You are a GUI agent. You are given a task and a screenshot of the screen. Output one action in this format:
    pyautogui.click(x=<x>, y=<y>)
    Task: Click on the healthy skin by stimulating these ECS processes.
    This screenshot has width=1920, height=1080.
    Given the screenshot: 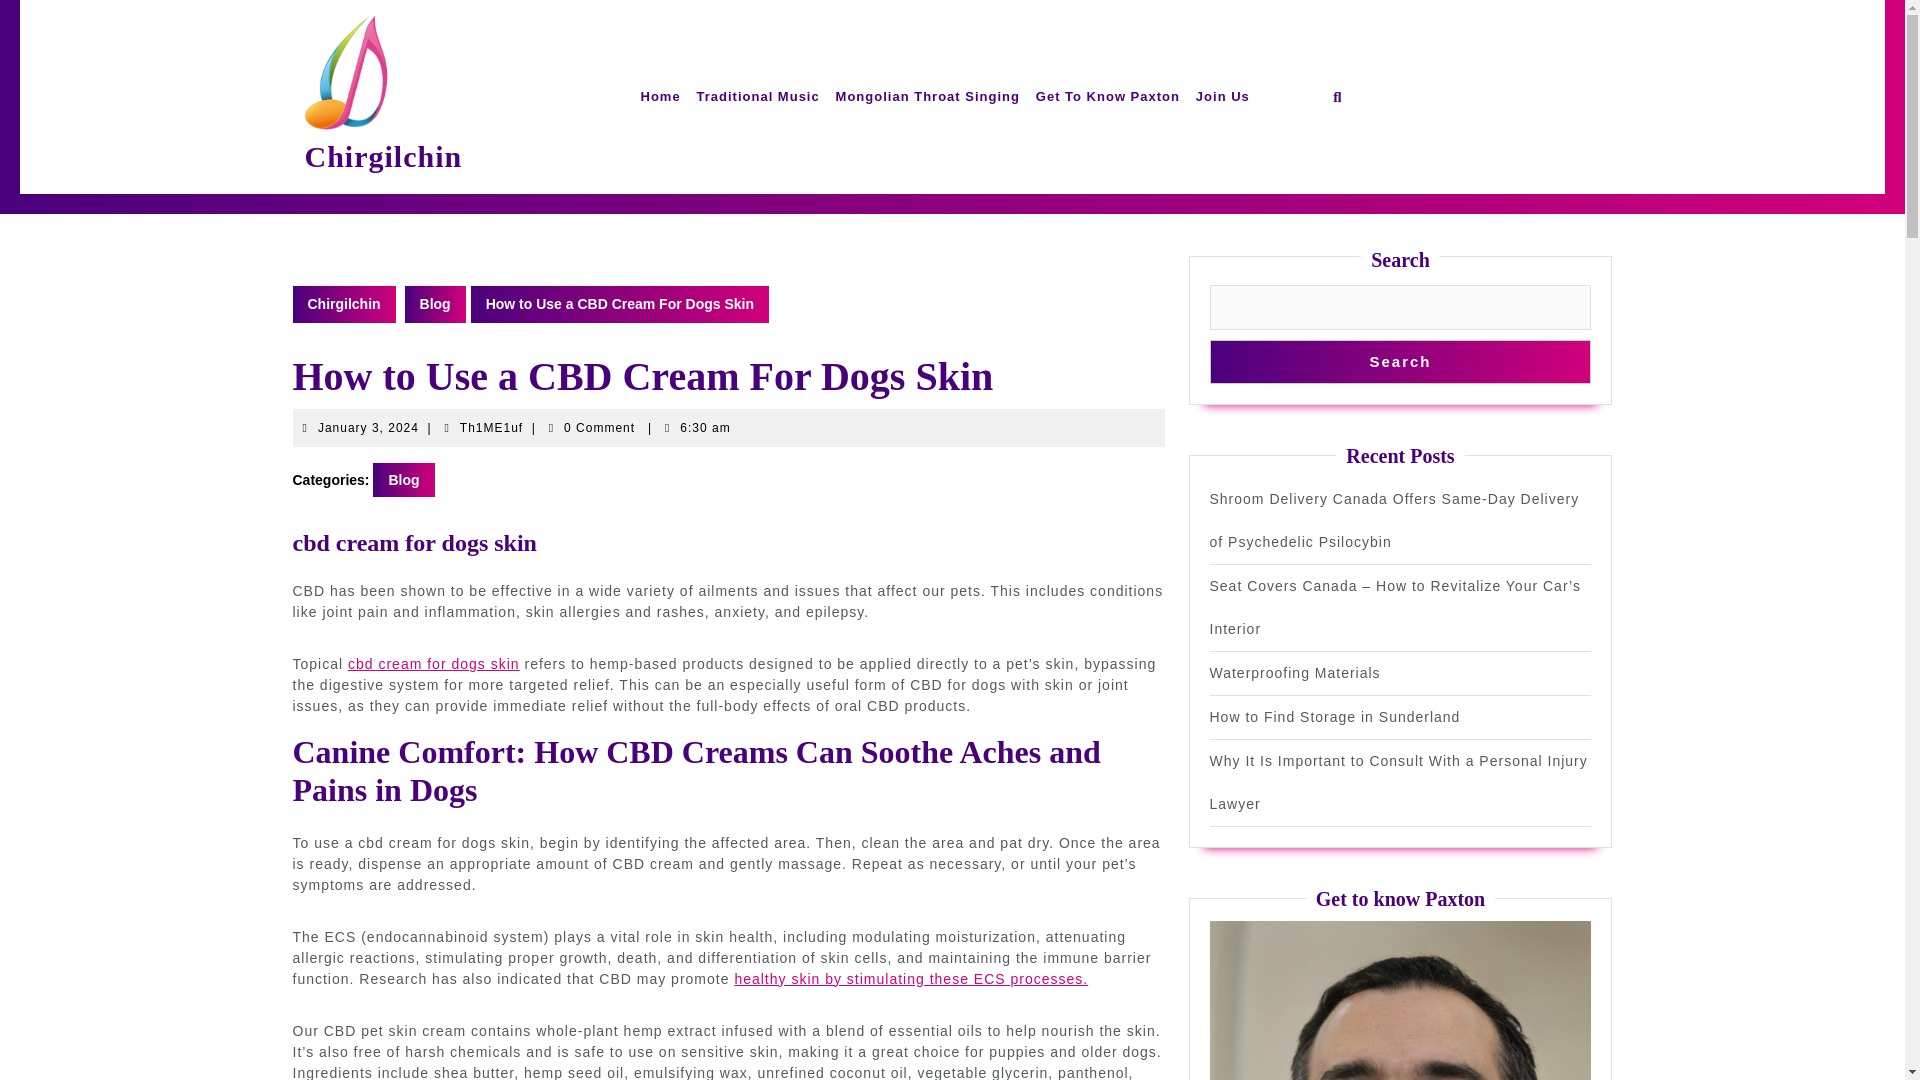 What is the action you would take?
    pyautogui.click(x=910, y=978)
    